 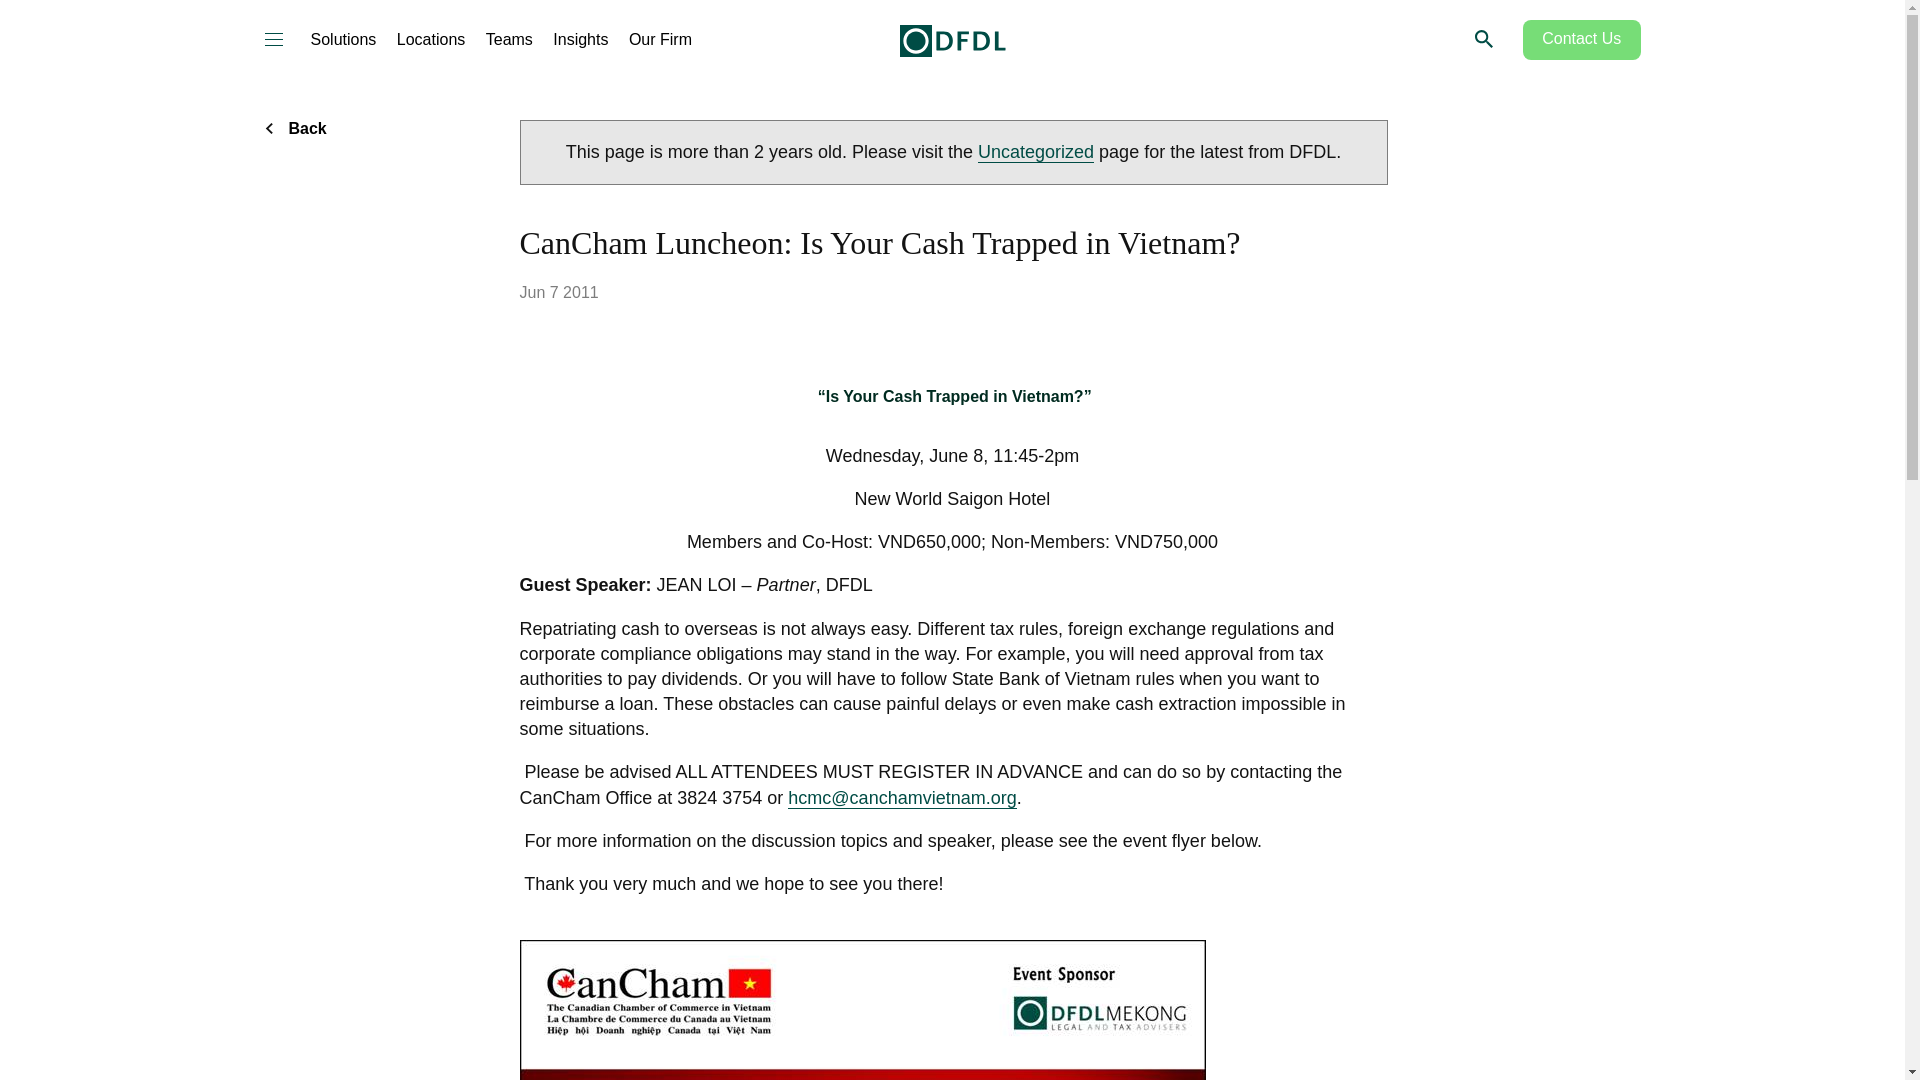 What do you see at coordinates (1036, 152) in the screenshot?
I see `Uncategorized` at bounding box center [1036, 152].